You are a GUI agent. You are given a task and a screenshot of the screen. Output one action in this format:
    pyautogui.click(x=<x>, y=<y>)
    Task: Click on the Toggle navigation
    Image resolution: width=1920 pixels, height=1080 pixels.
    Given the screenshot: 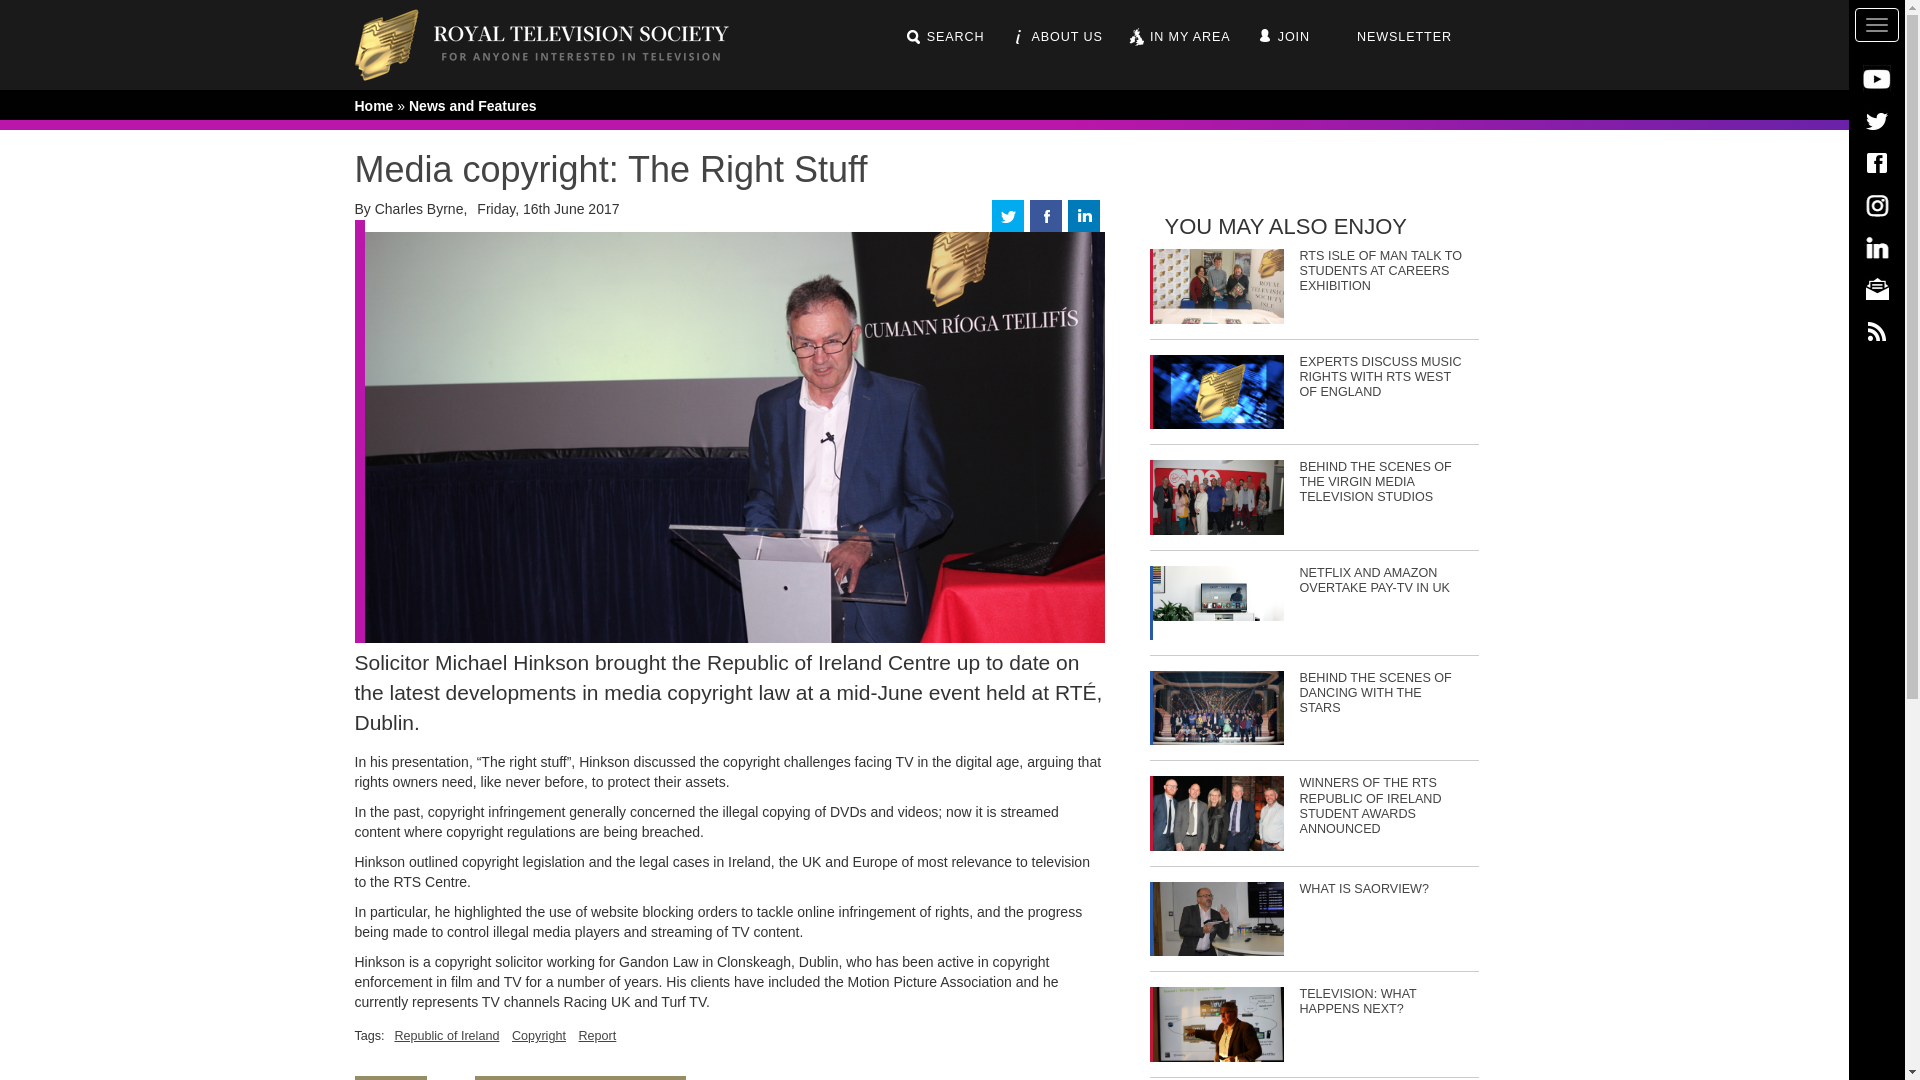 What is the action you would take?
    pyautogui.click(x=1876, y=24)
    